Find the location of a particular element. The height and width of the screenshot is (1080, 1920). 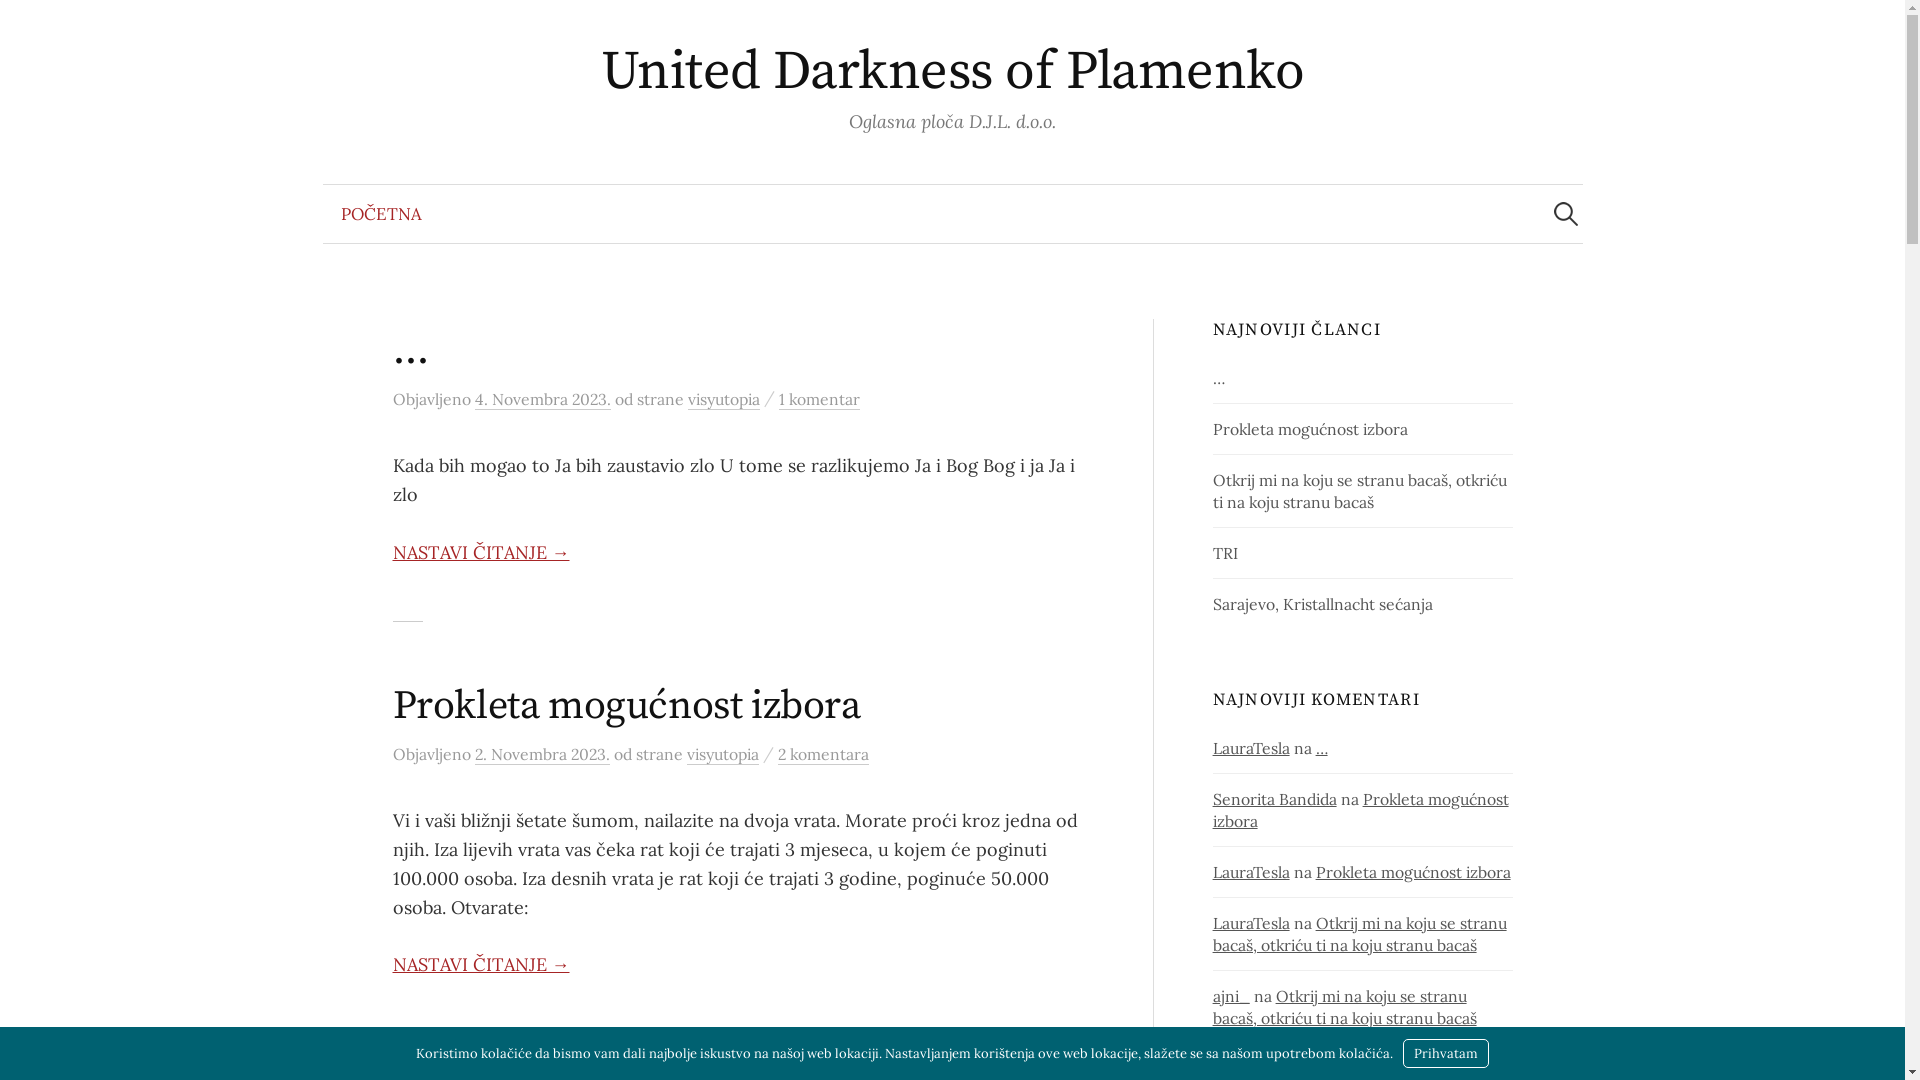

visyutopia is located at coordinates (724, 400).